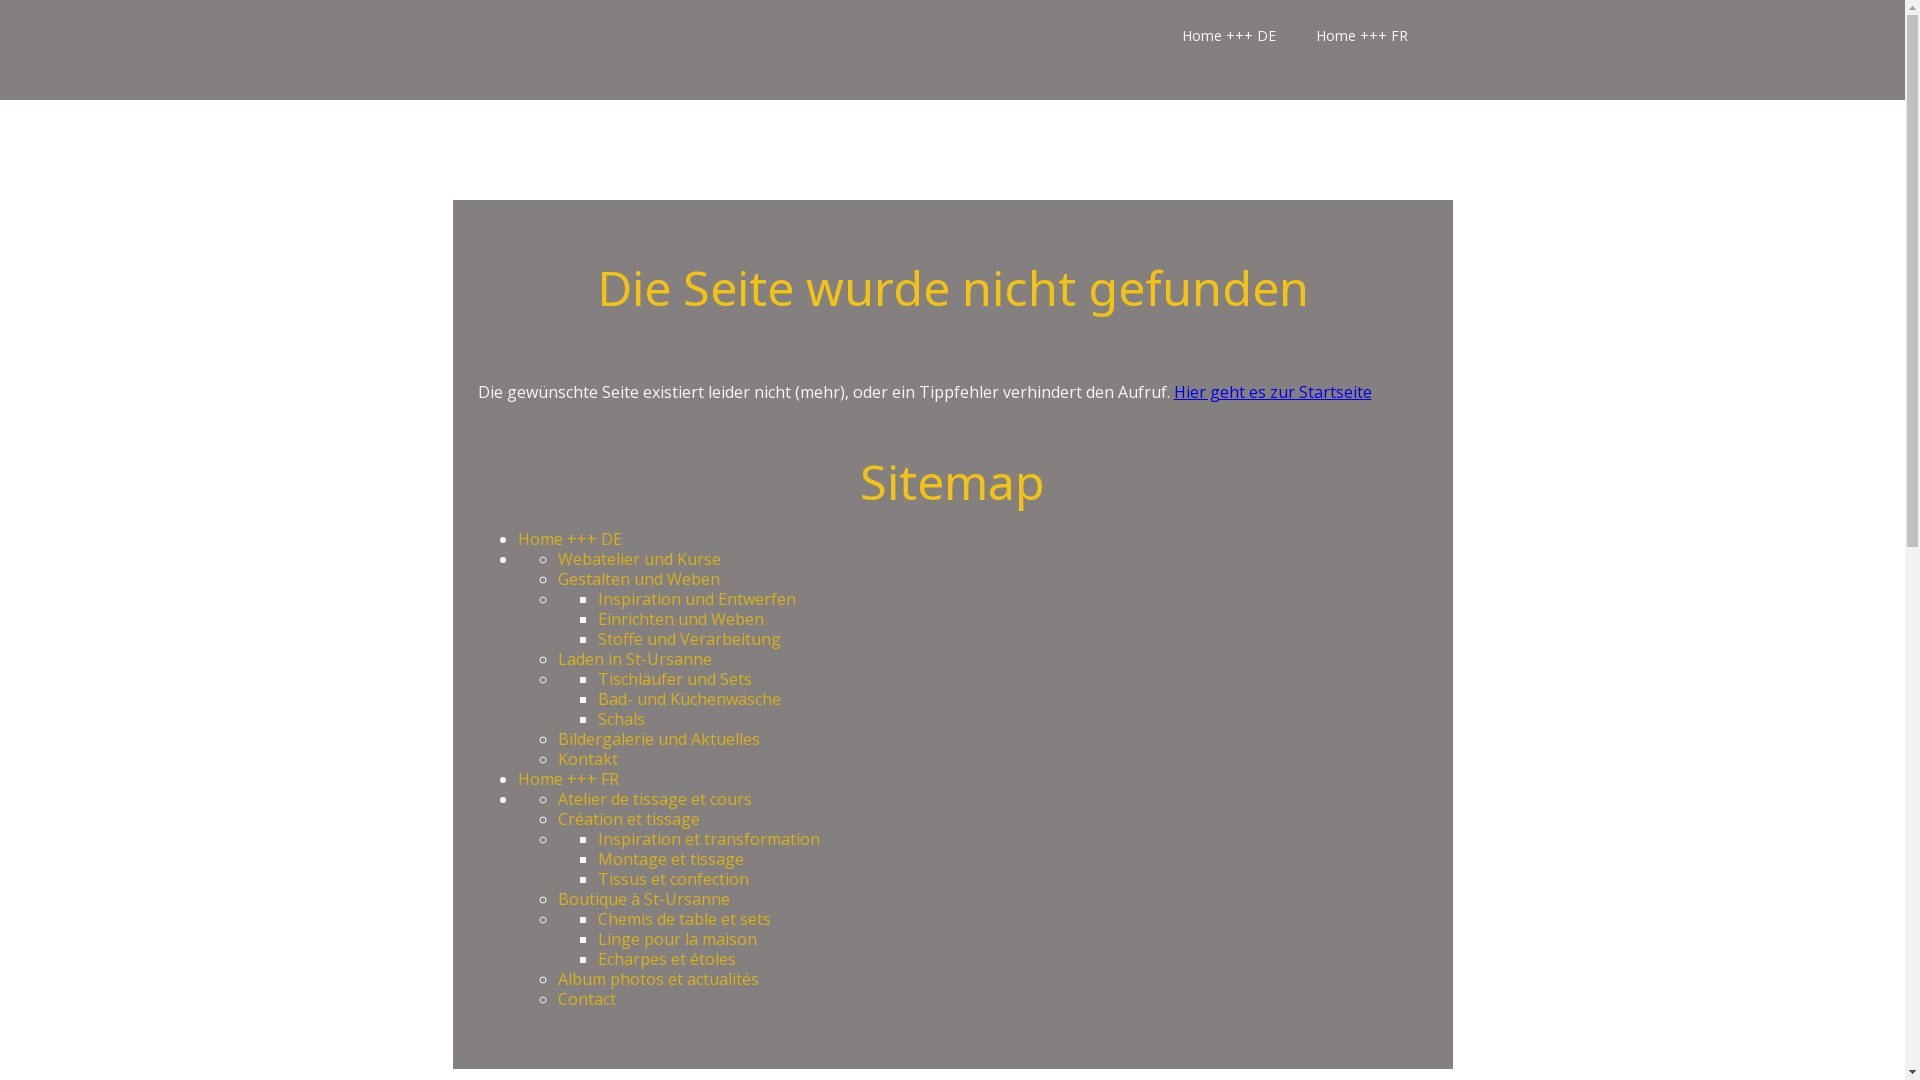 The width and height of the screenshot is (1920, 1080). What do you see at coordinates (655, 799) in the screenshot?
I see `Atelier de tissage et cours` at bounding box center [655, 799].